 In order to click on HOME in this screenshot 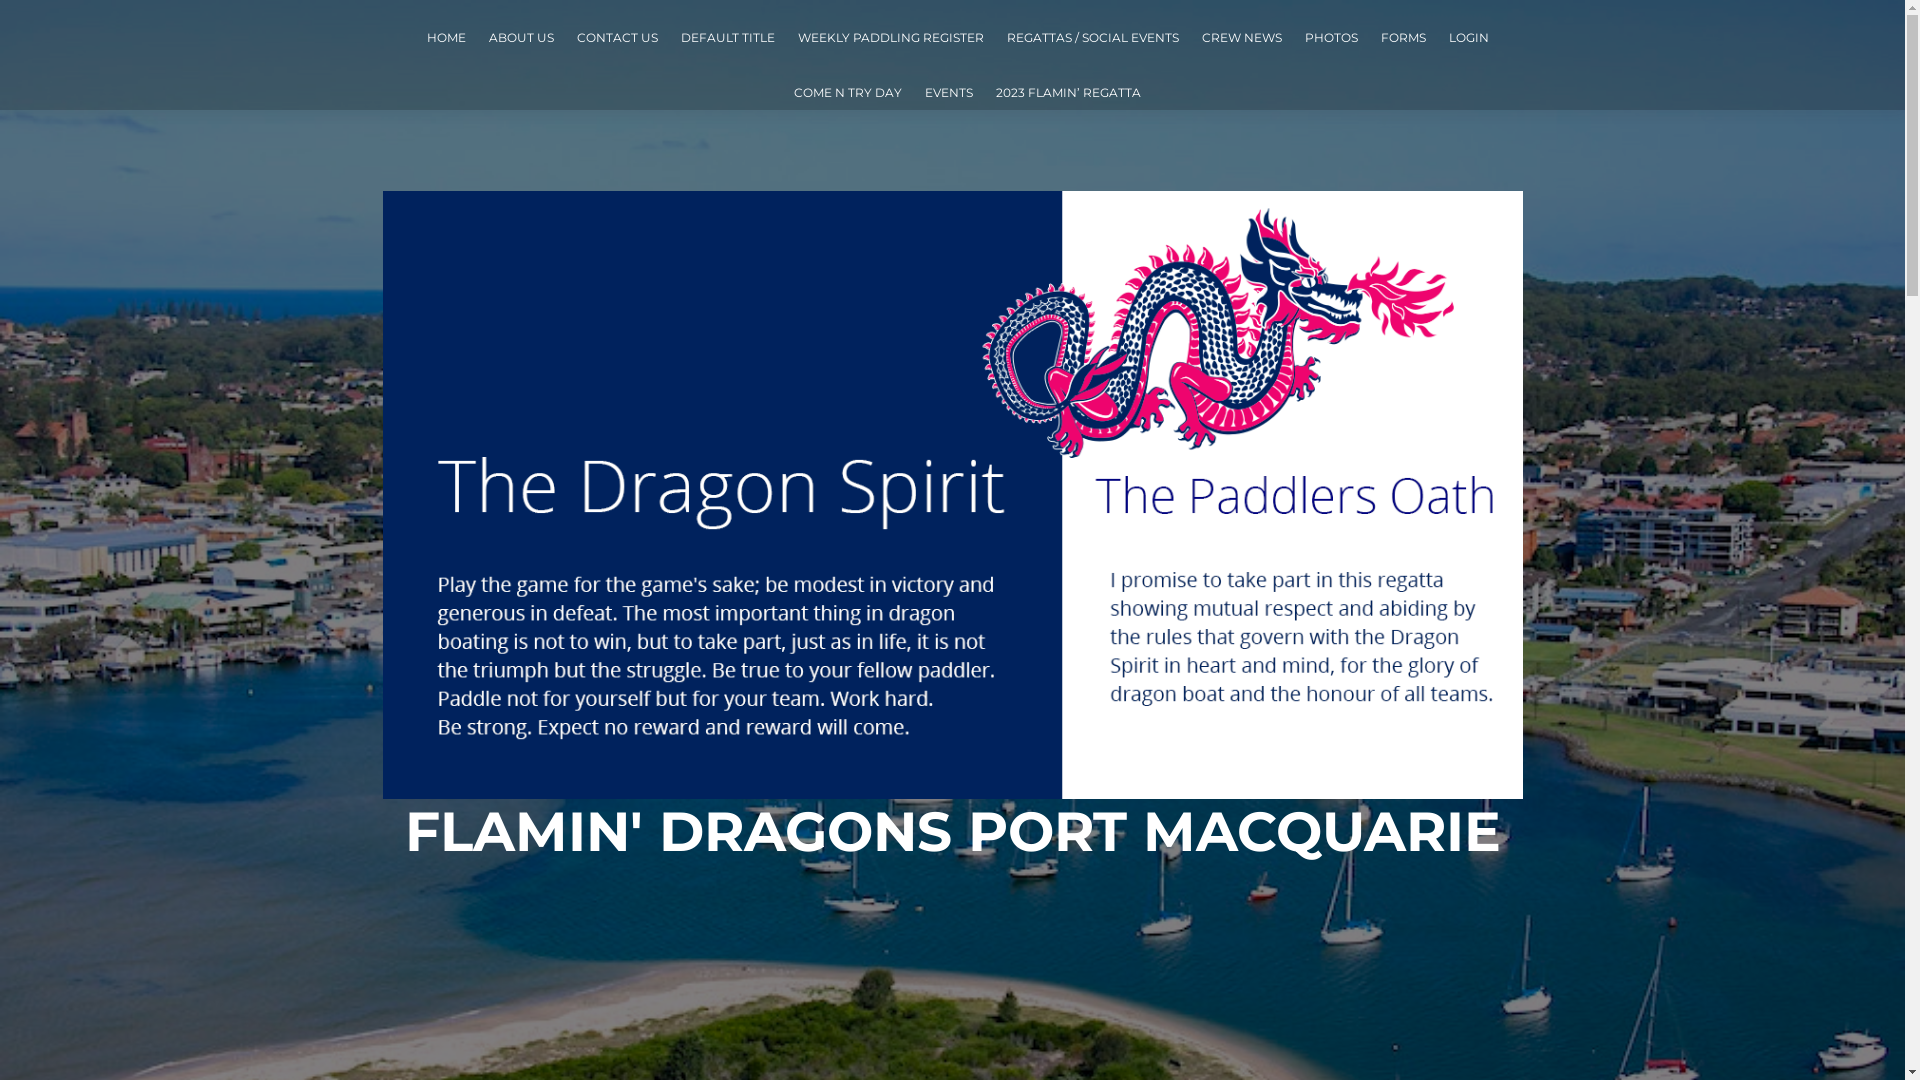, I will do `click(446, 38)`.